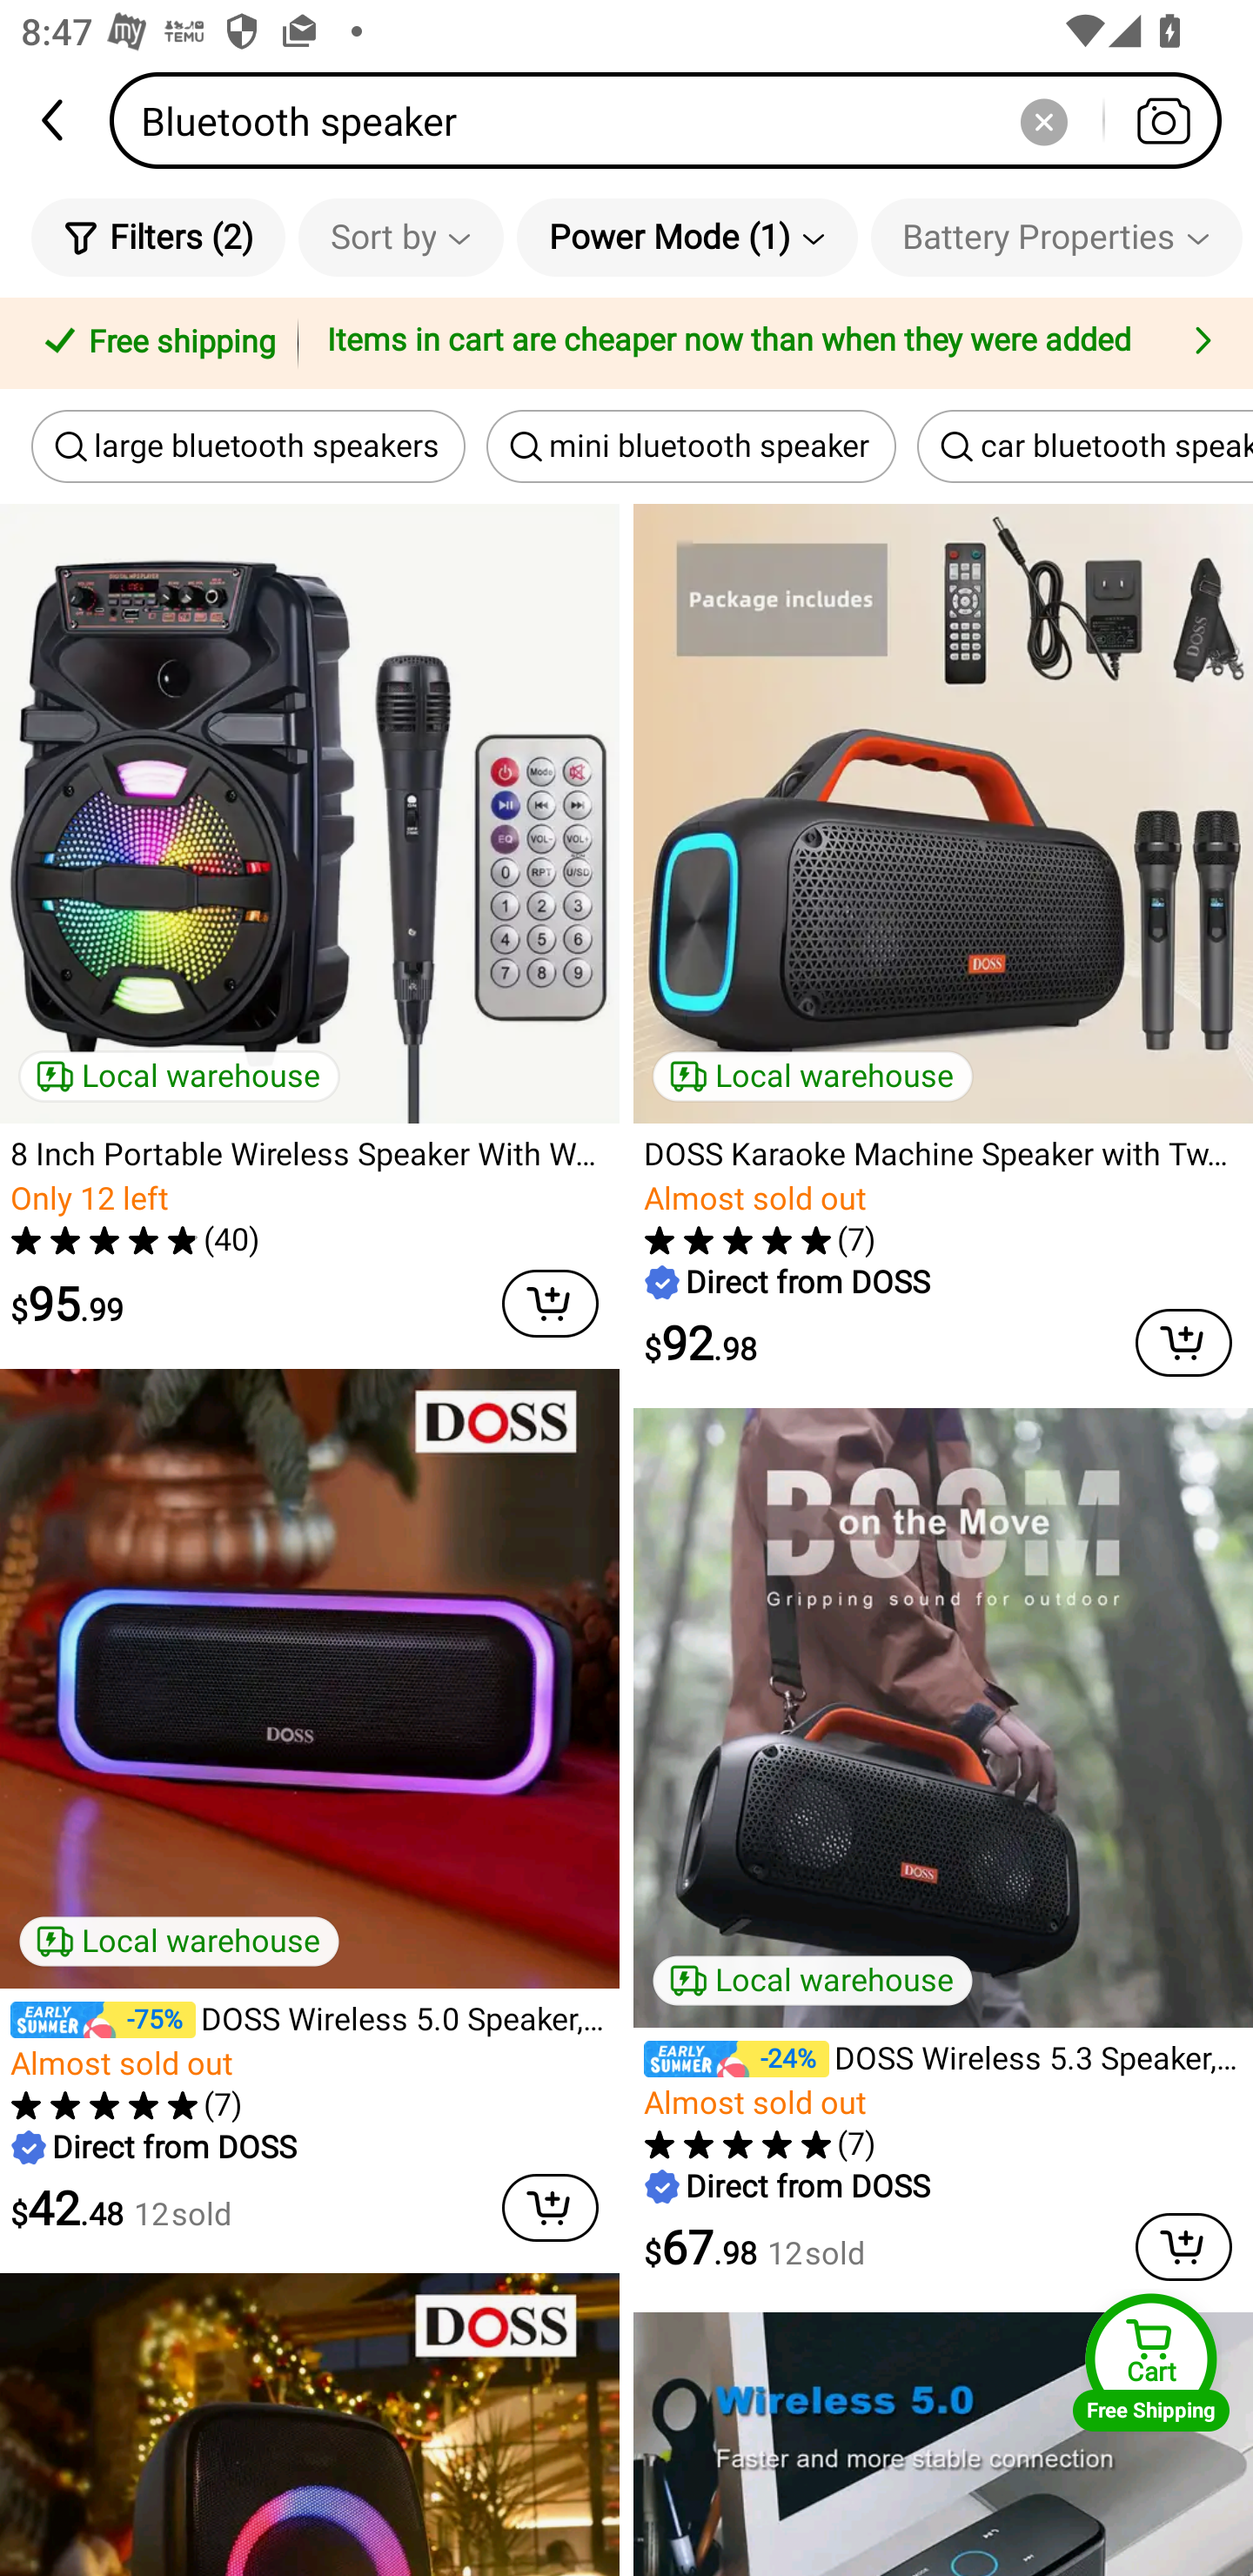 The width and height of the screenshot is (1253, 2576). I want to click on Sort by, so click(400, 237).